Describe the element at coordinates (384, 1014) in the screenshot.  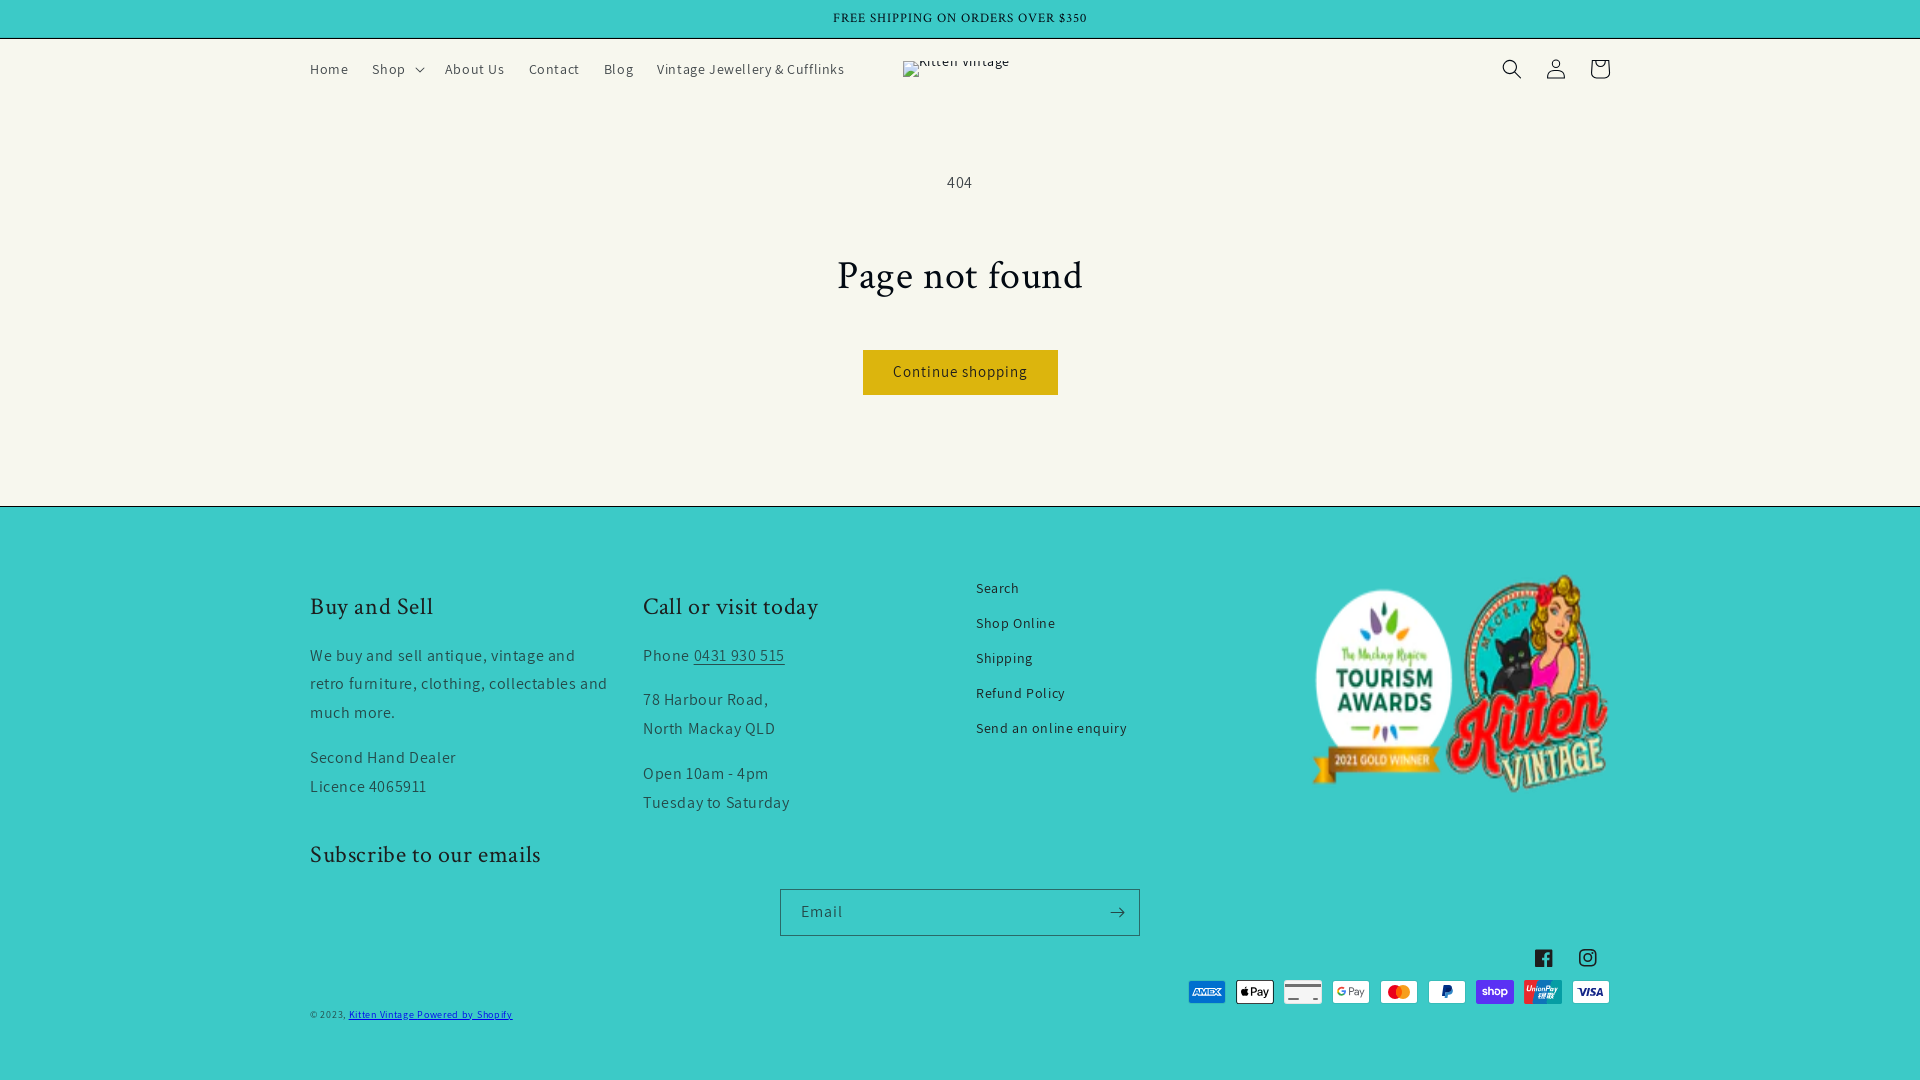
I see `Kitten Vintage` at that location.